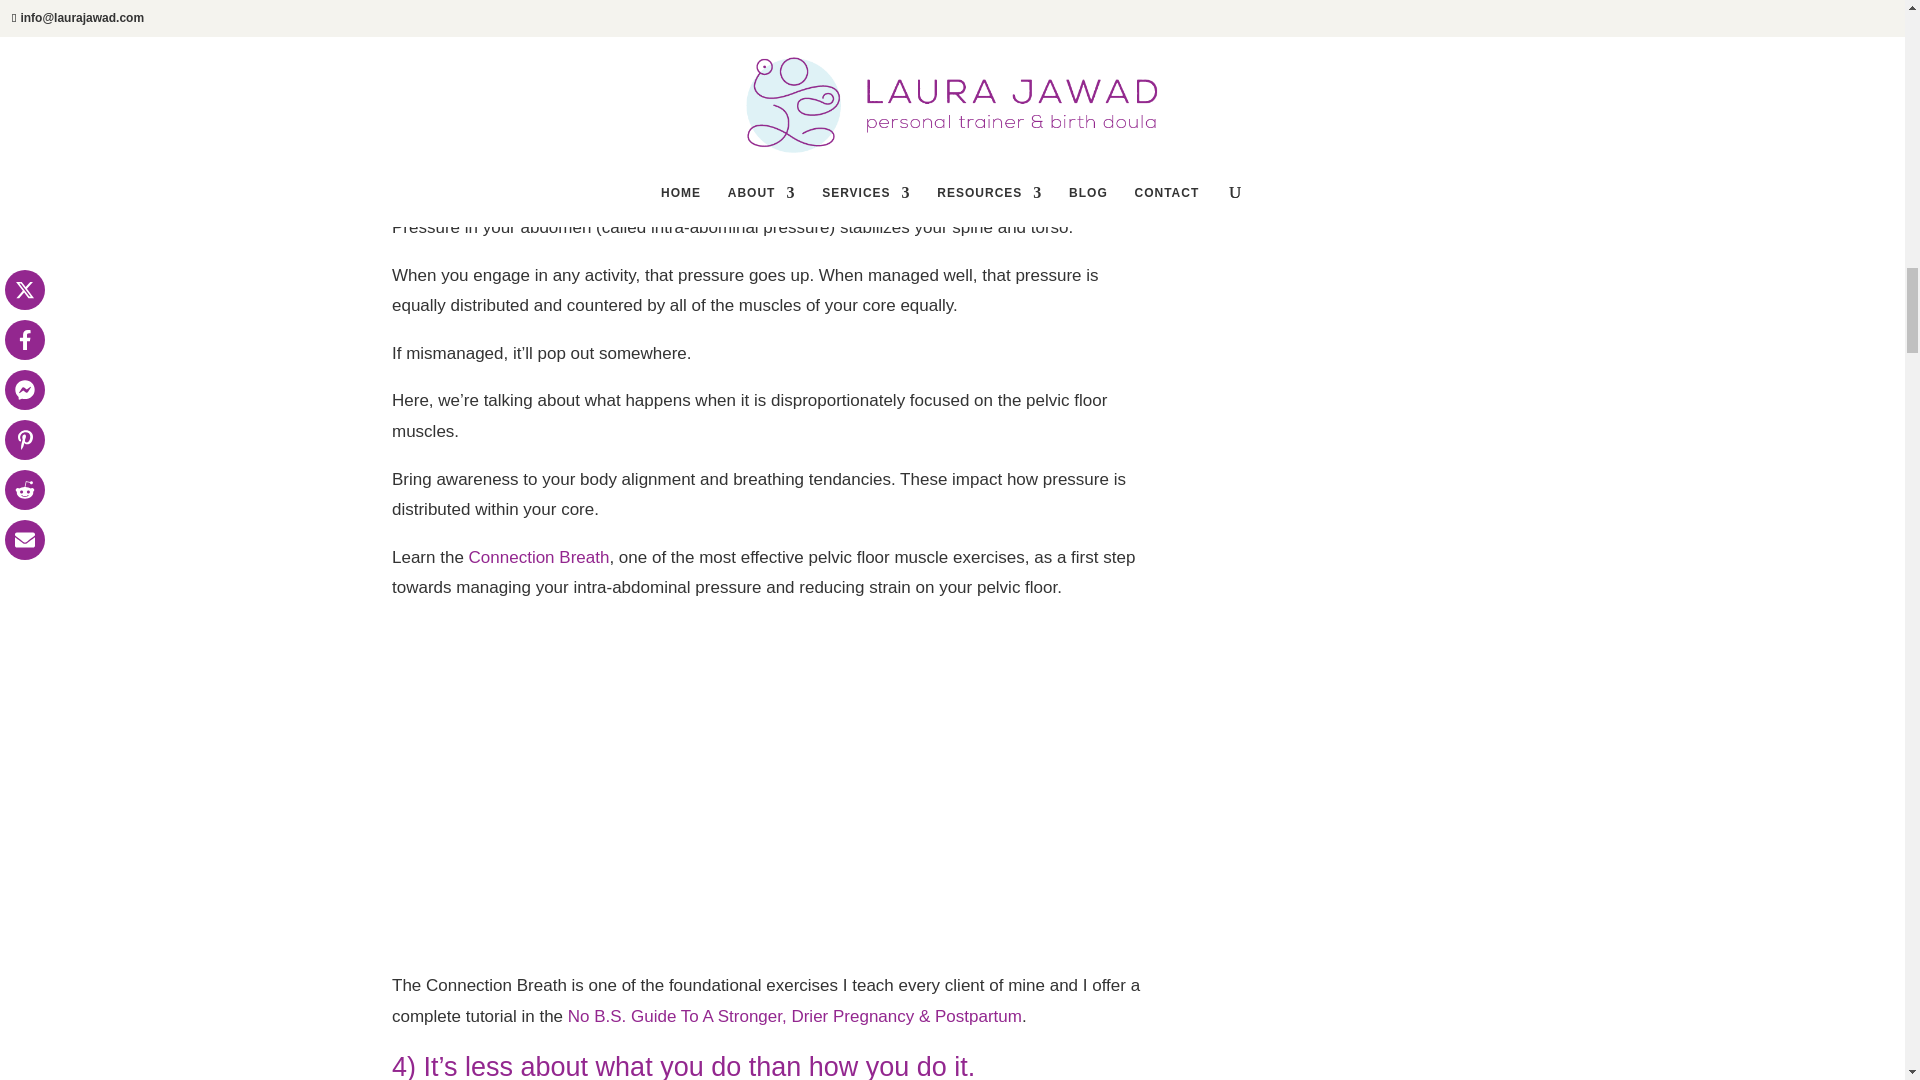 This screenshot has width=1920, height=1080. What do you see at coordinates (672, 782) in the screenshot?
I see `YouTube video player` at bounding box center [672, 782].